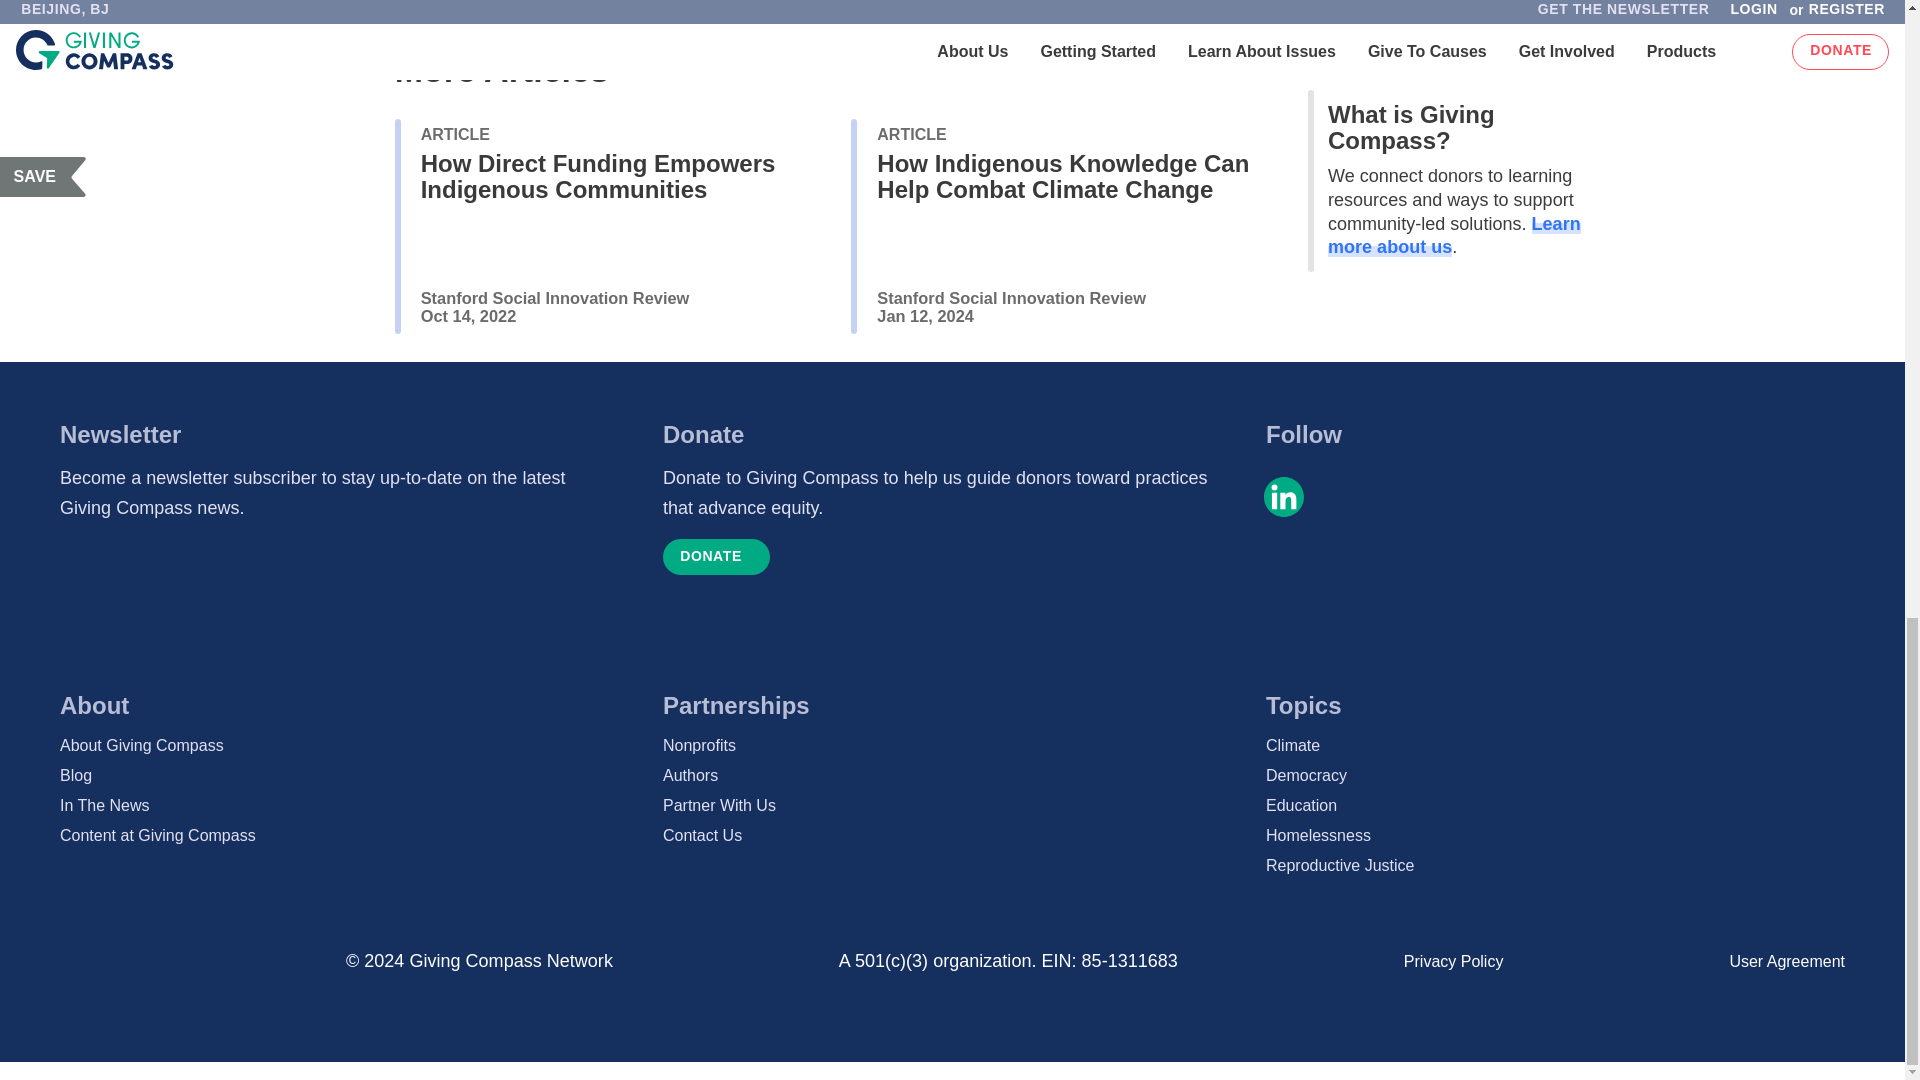 This screenshot has width=1920, height=1080. What do you see at coordinates (334, 603) in the screenshot?
I see `Form 0` at bounding box center [334, 603].